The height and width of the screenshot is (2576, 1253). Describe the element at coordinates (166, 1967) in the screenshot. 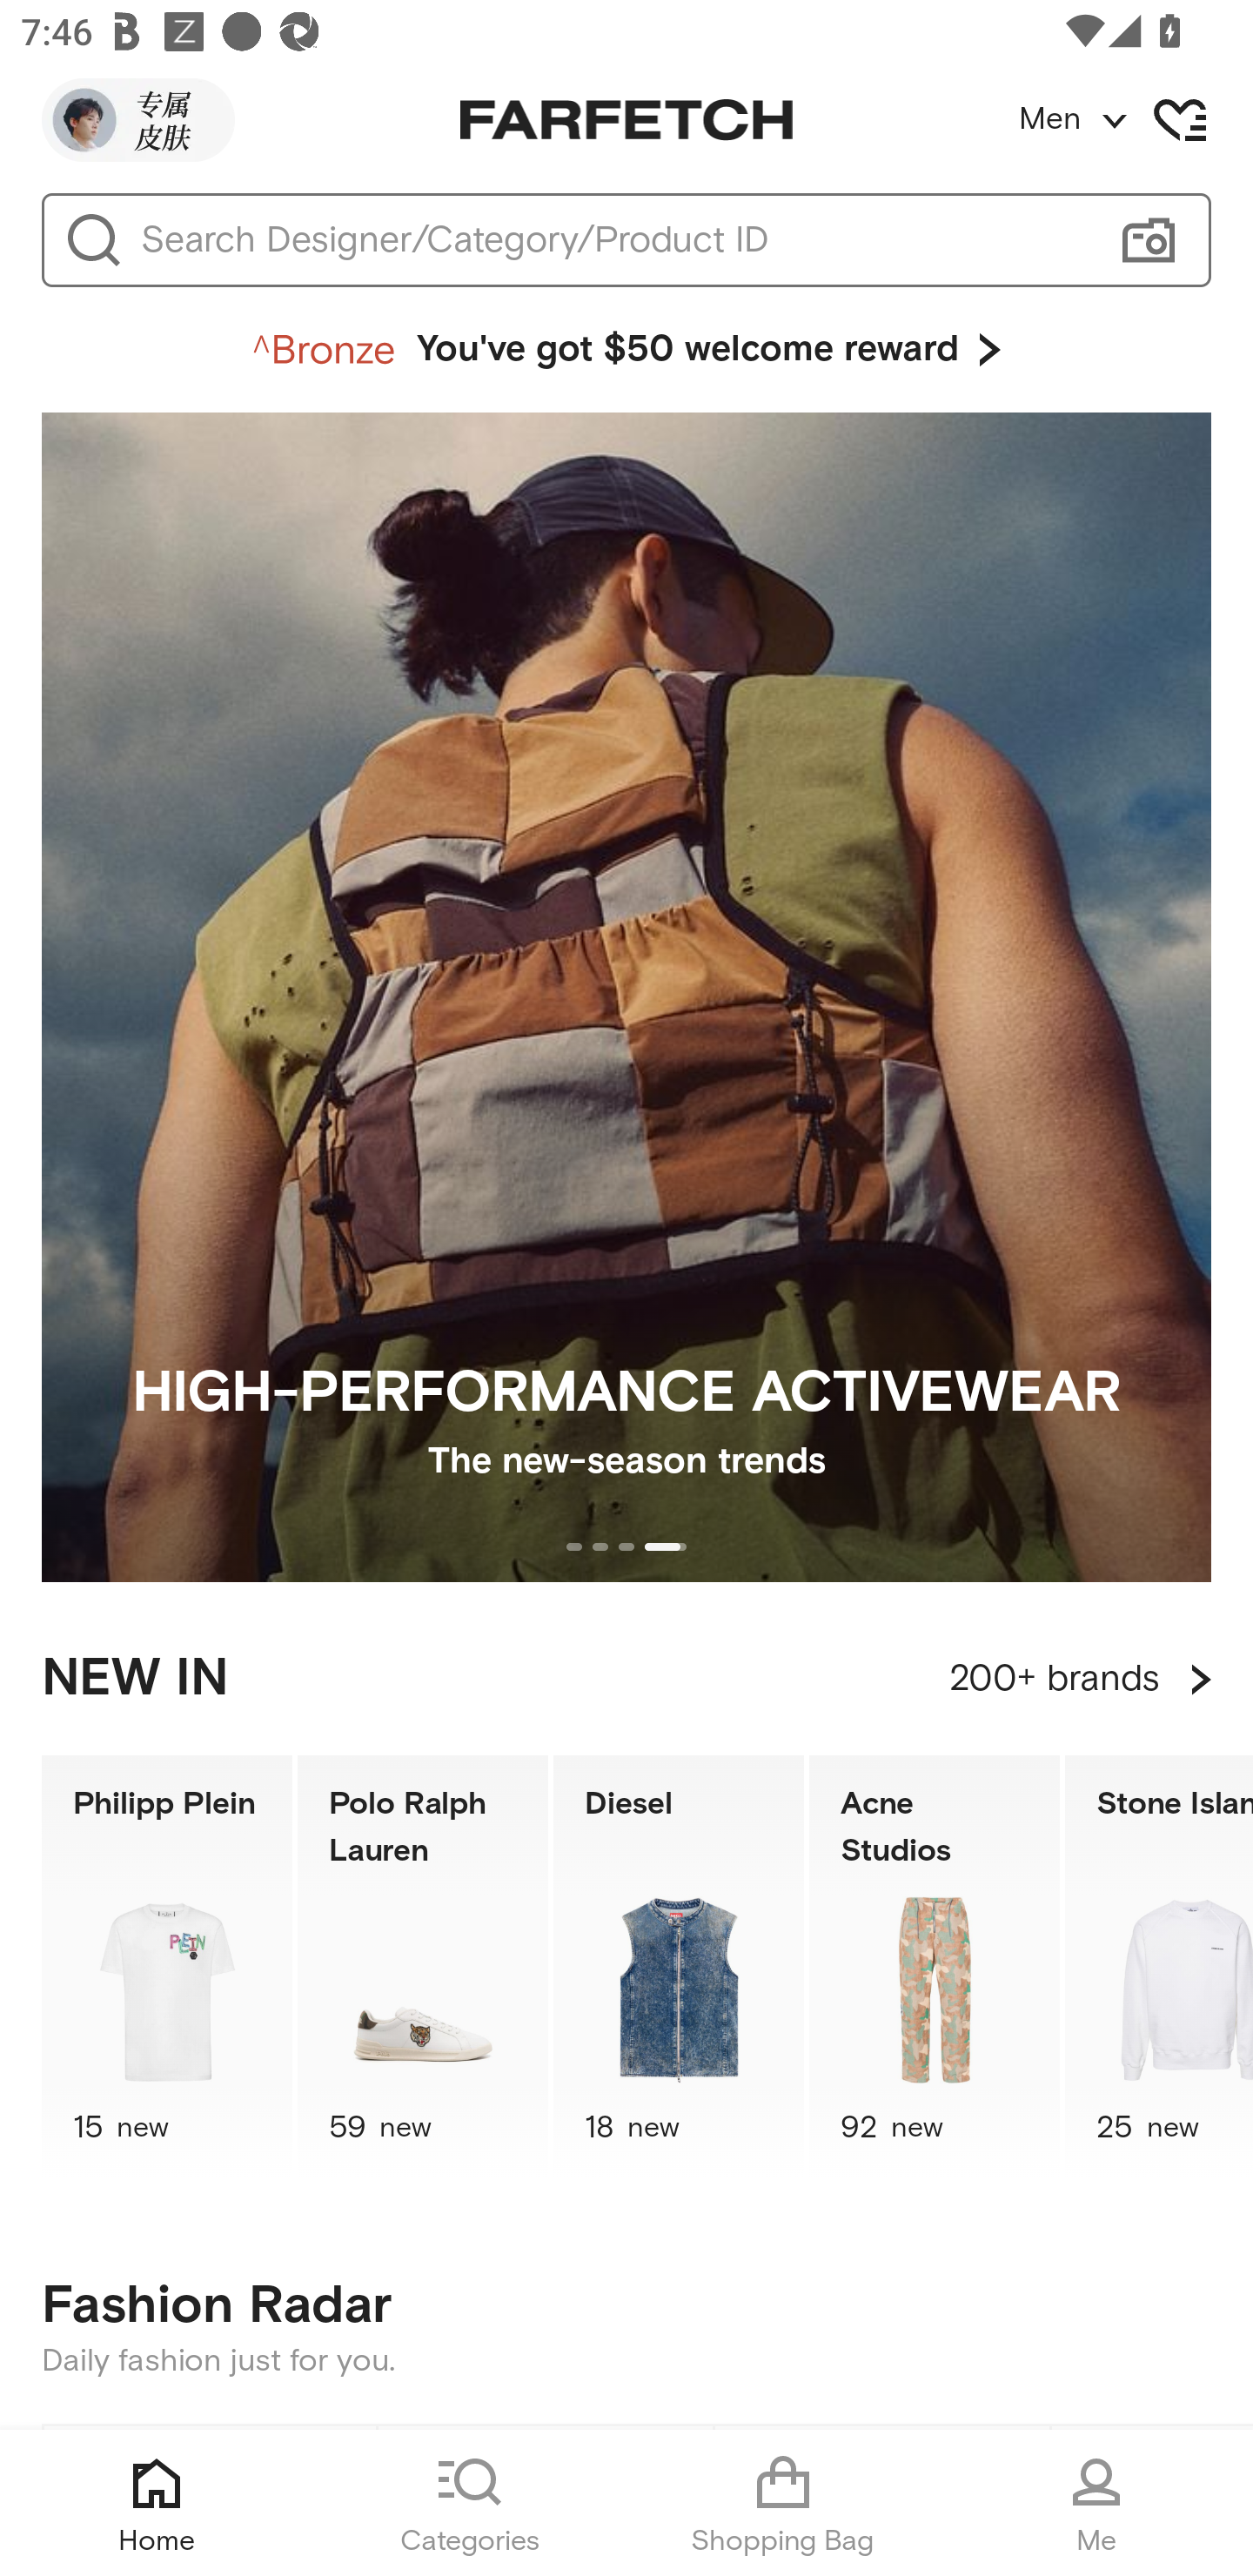

I see `Philipp Plein 15  new` at that location.